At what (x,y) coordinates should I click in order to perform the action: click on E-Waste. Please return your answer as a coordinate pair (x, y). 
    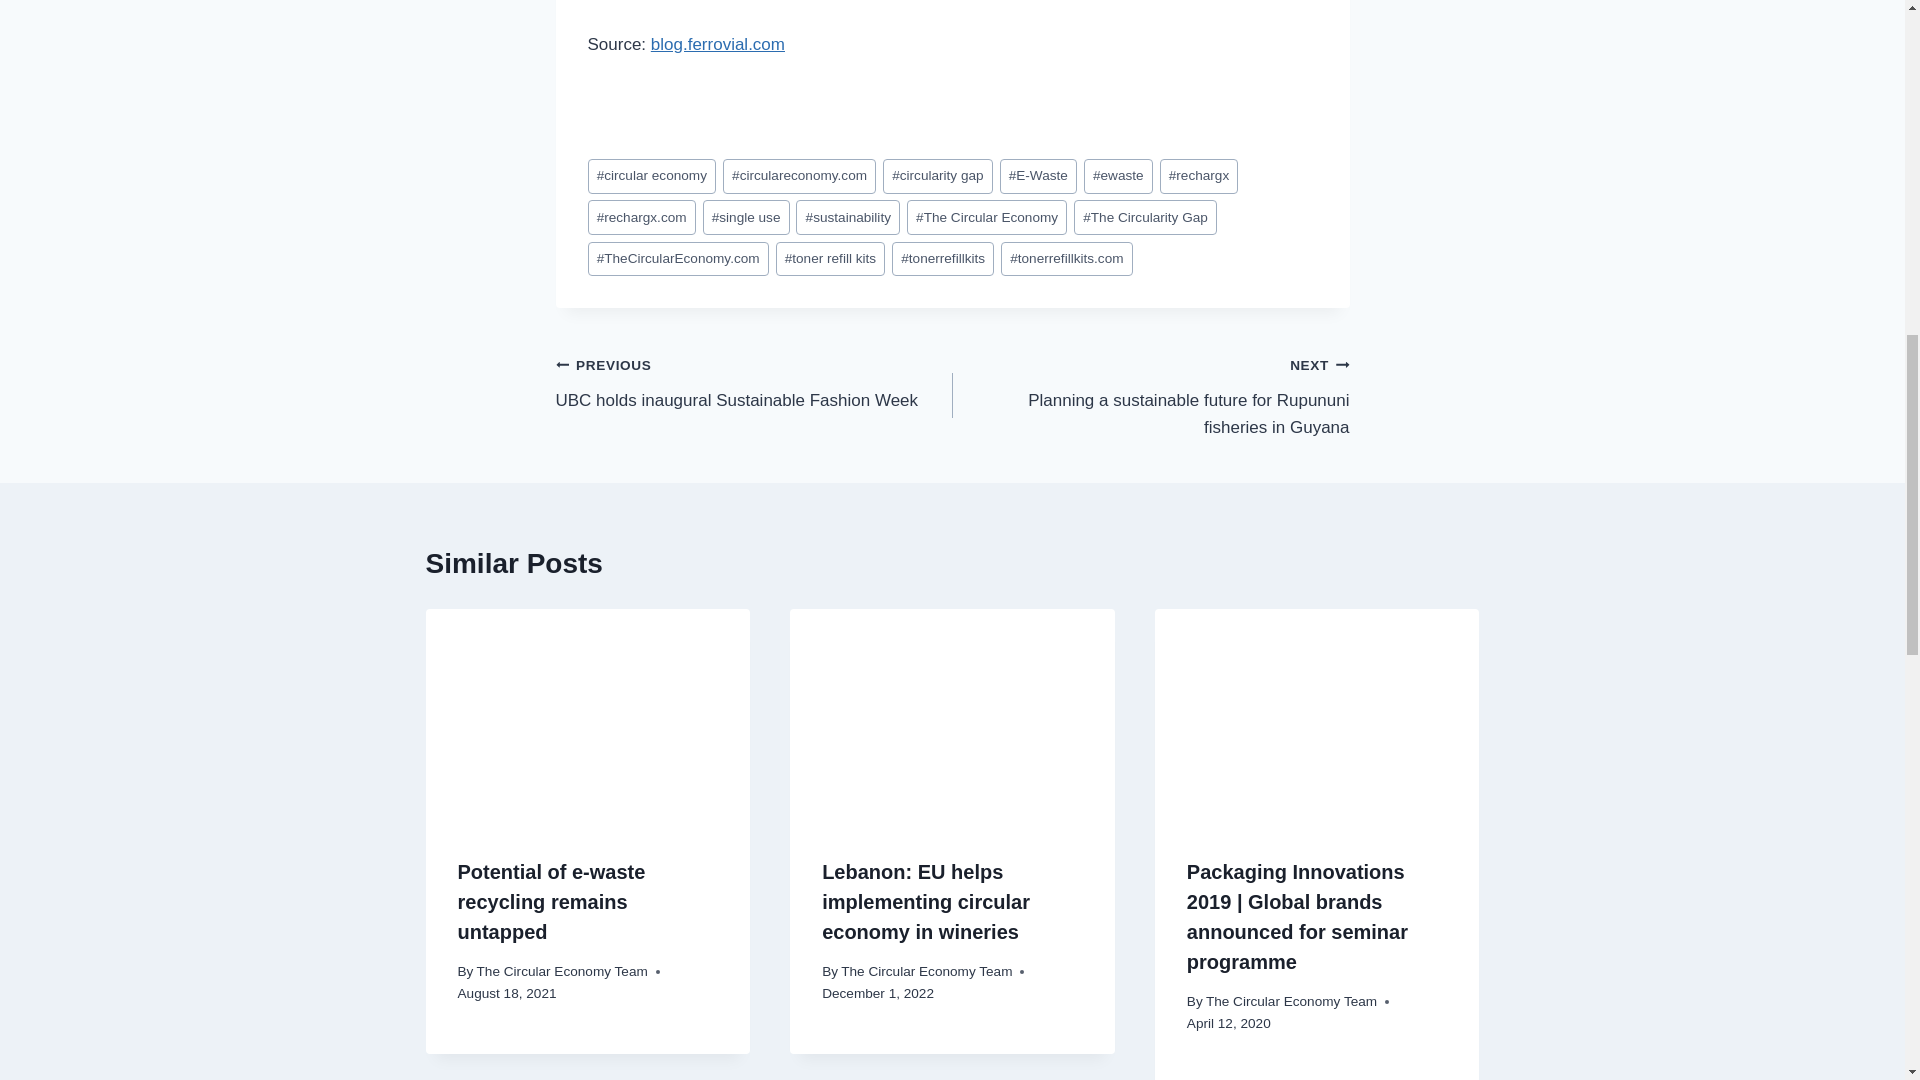
    Looking at the image, I should click on (1038, 176).